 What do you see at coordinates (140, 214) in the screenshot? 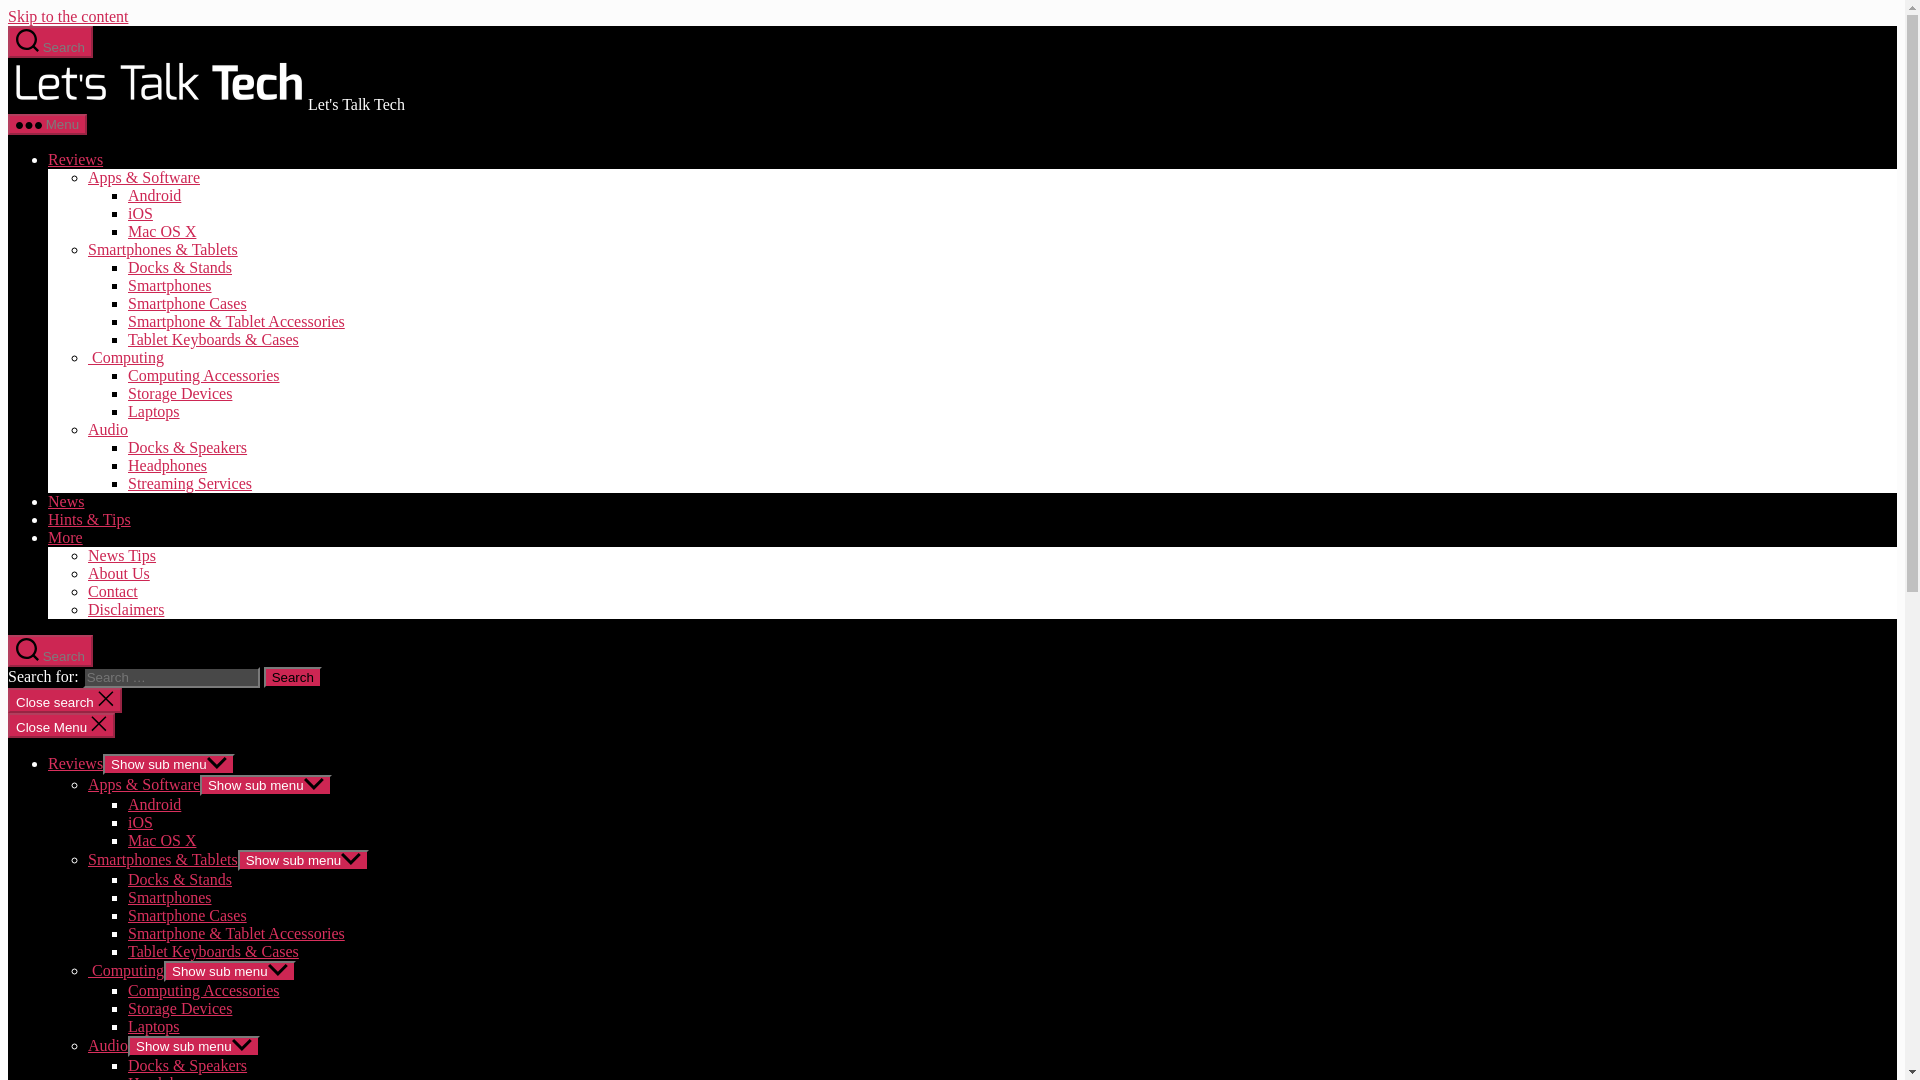
I see `iOS` at bounding box center [140, 214].